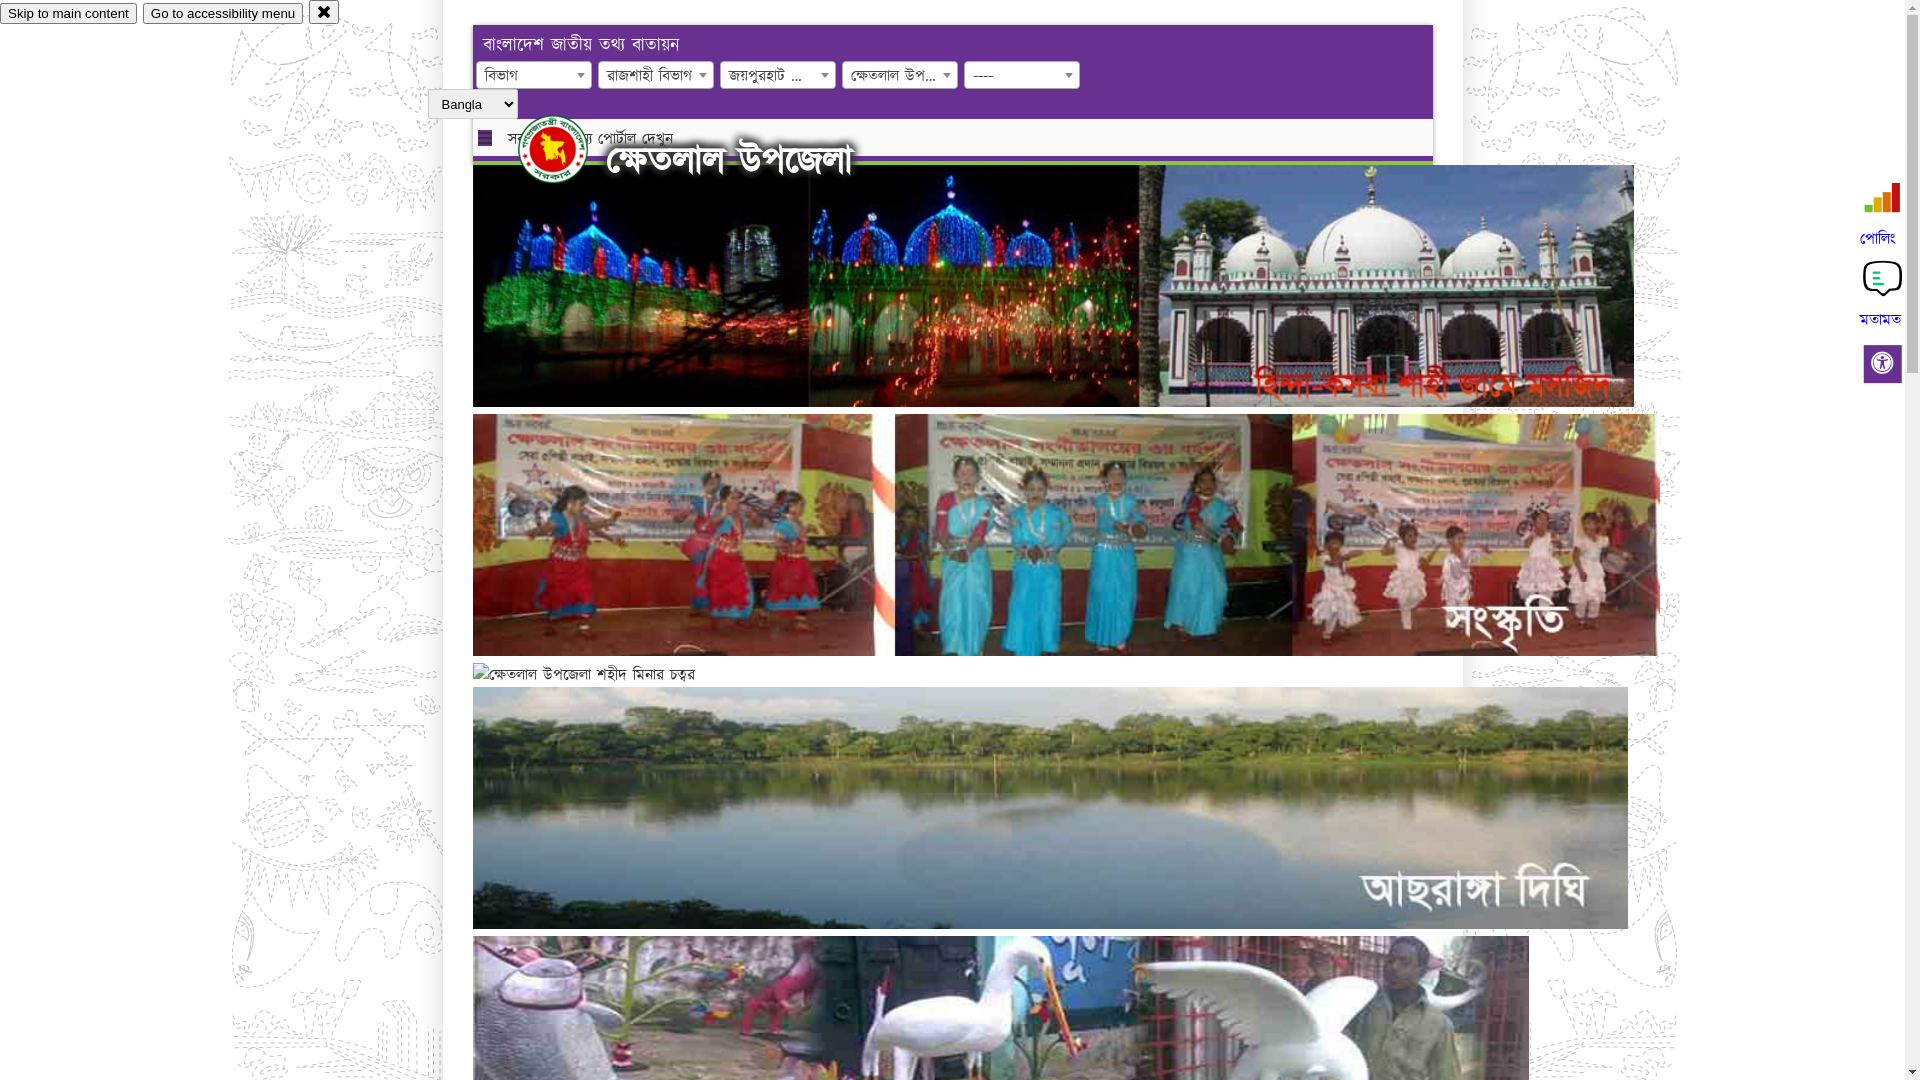 The height and width of the screenshot is (1080, 1920). I want to click on 
                
            , so click(570, 149).